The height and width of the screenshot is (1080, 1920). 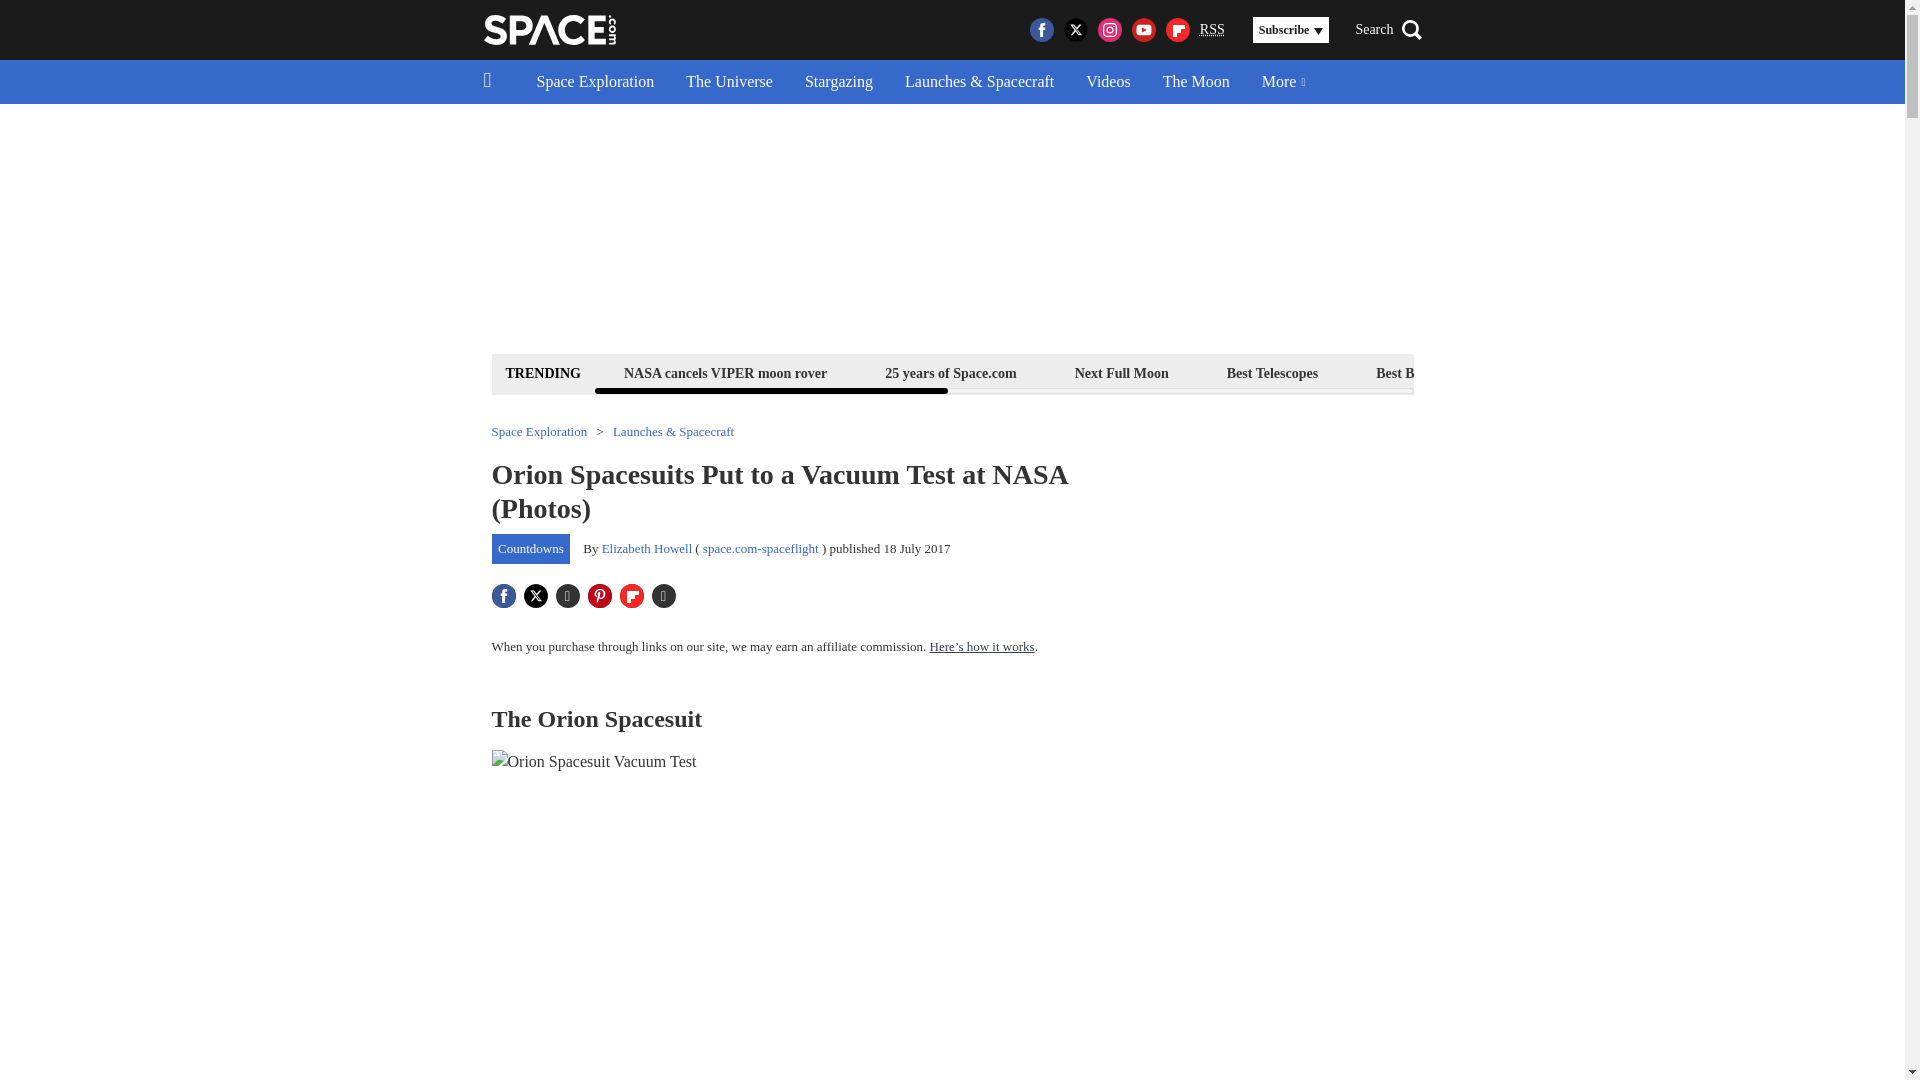 I want to click on Best Star Projectors, so click(x=1588, y=372).